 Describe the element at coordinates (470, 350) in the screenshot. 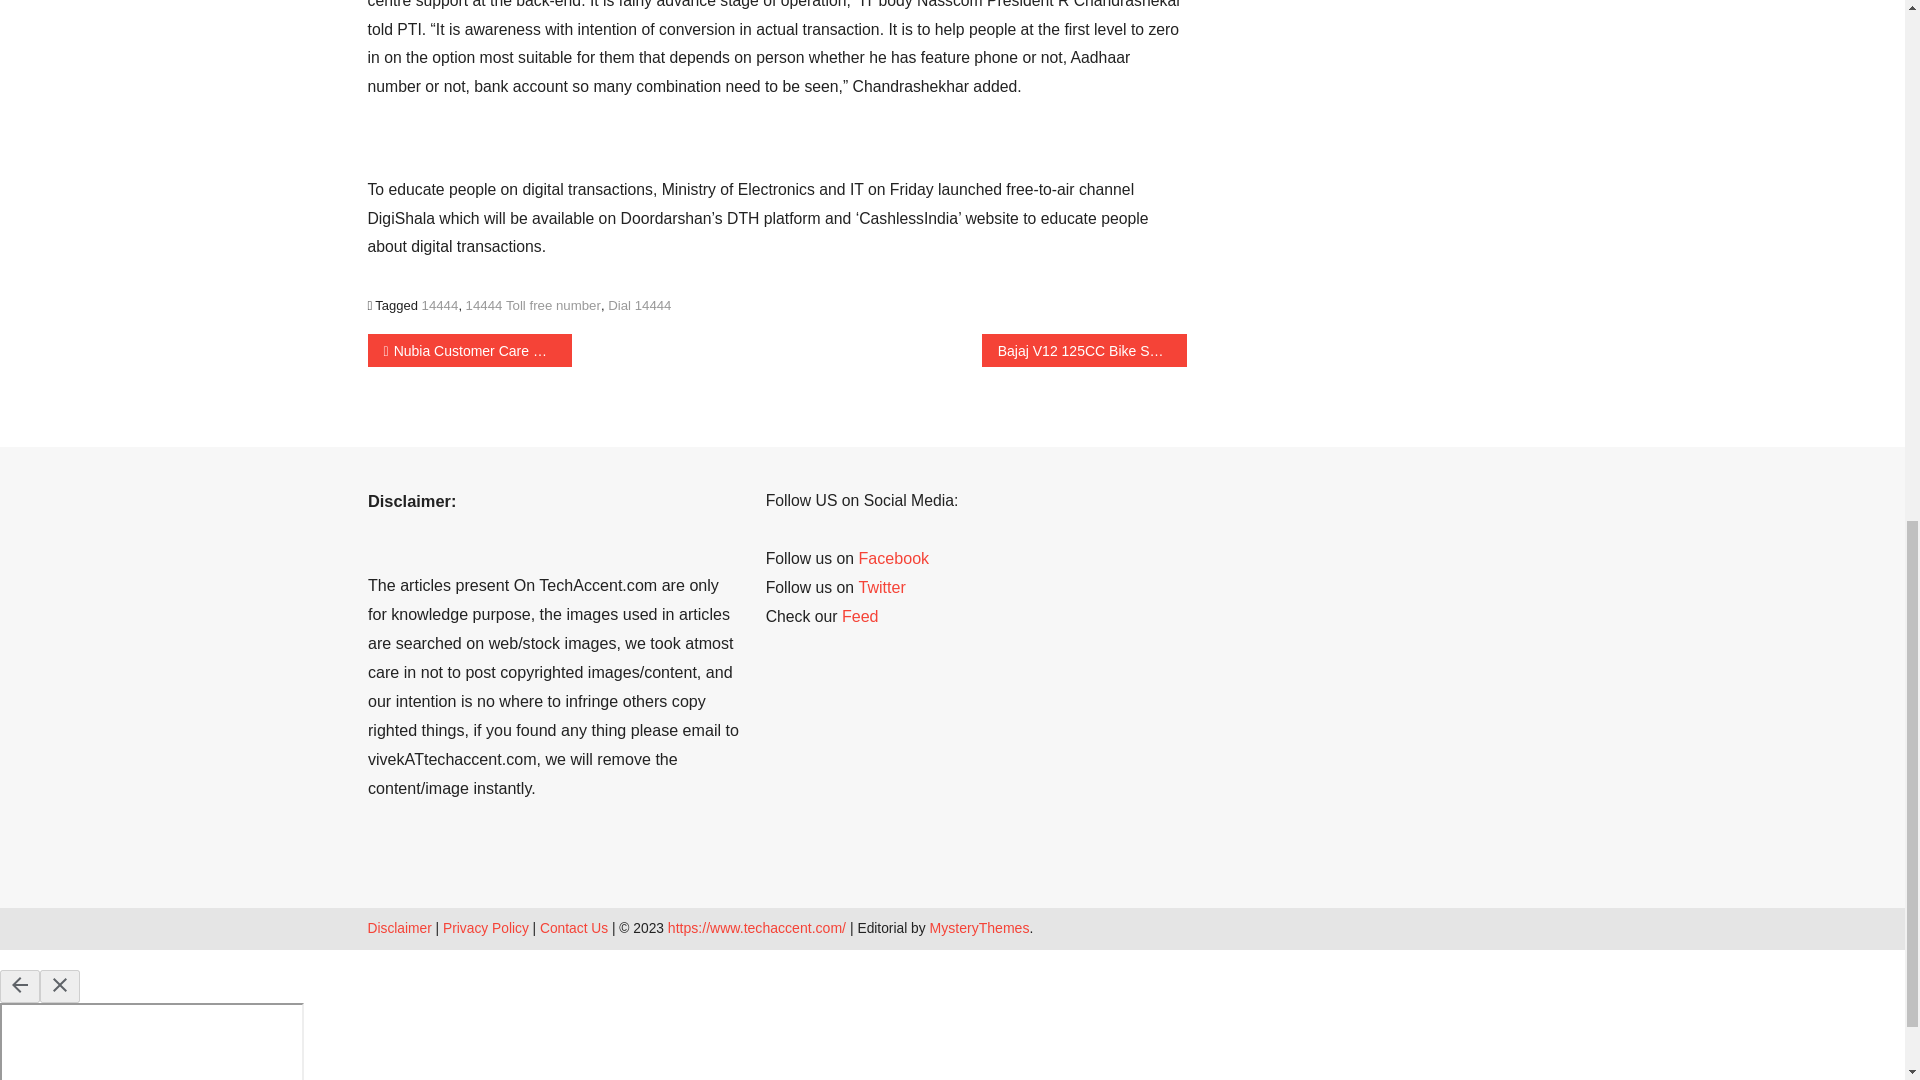

I see `Nubia Customer Care Number Toll Free Number` at that location.